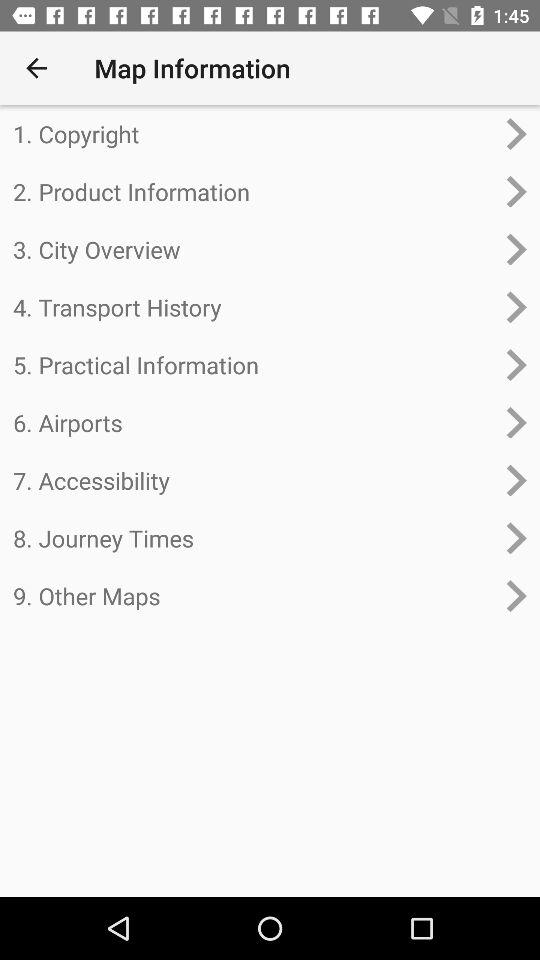 The width and height of the screenshot is (540, 960). What do you see at coordinates (254, 422) in the screenshot?
I see `tap the item above the 7. accessibility icon` at bounding box center [254, 422].